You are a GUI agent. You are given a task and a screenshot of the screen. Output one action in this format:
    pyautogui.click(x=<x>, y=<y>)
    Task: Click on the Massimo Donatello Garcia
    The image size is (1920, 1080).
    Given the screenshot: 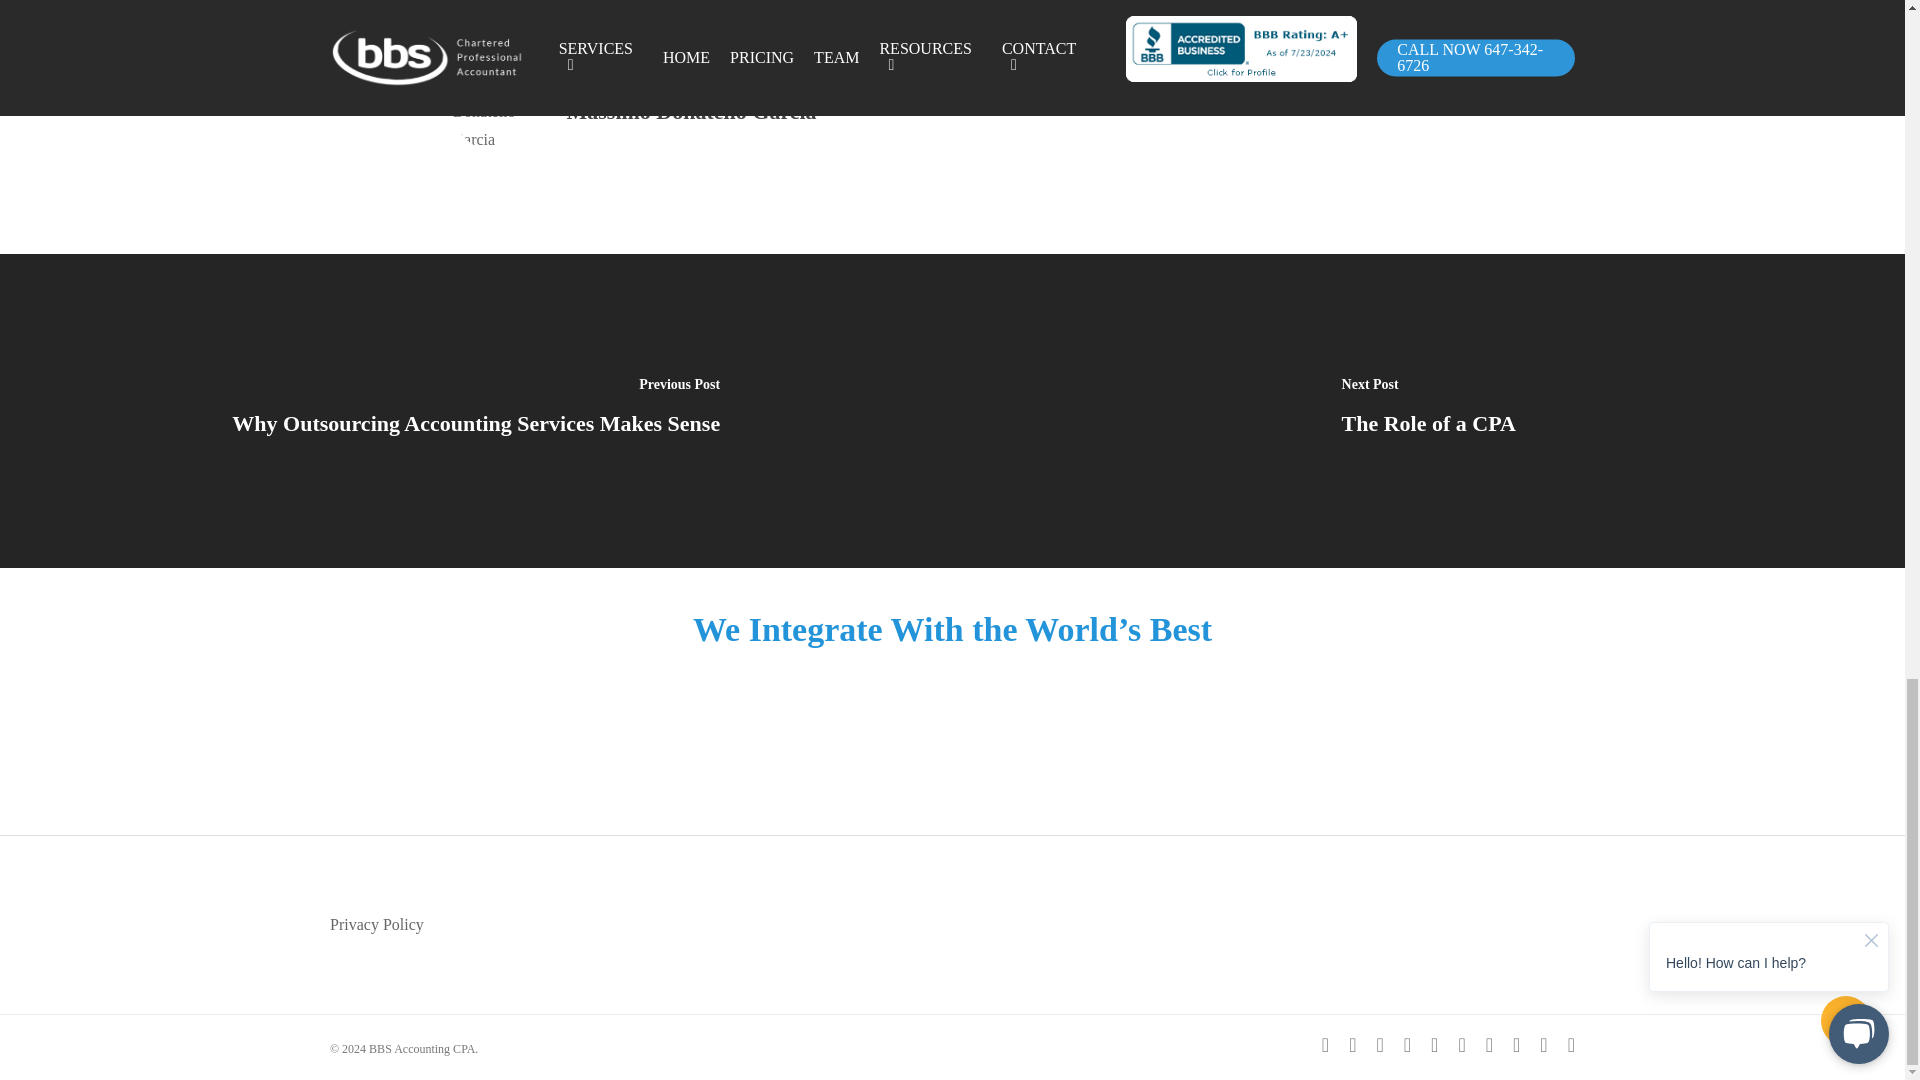 What is the action you would take?
    pyautogui.click(x=691, y=110)
    